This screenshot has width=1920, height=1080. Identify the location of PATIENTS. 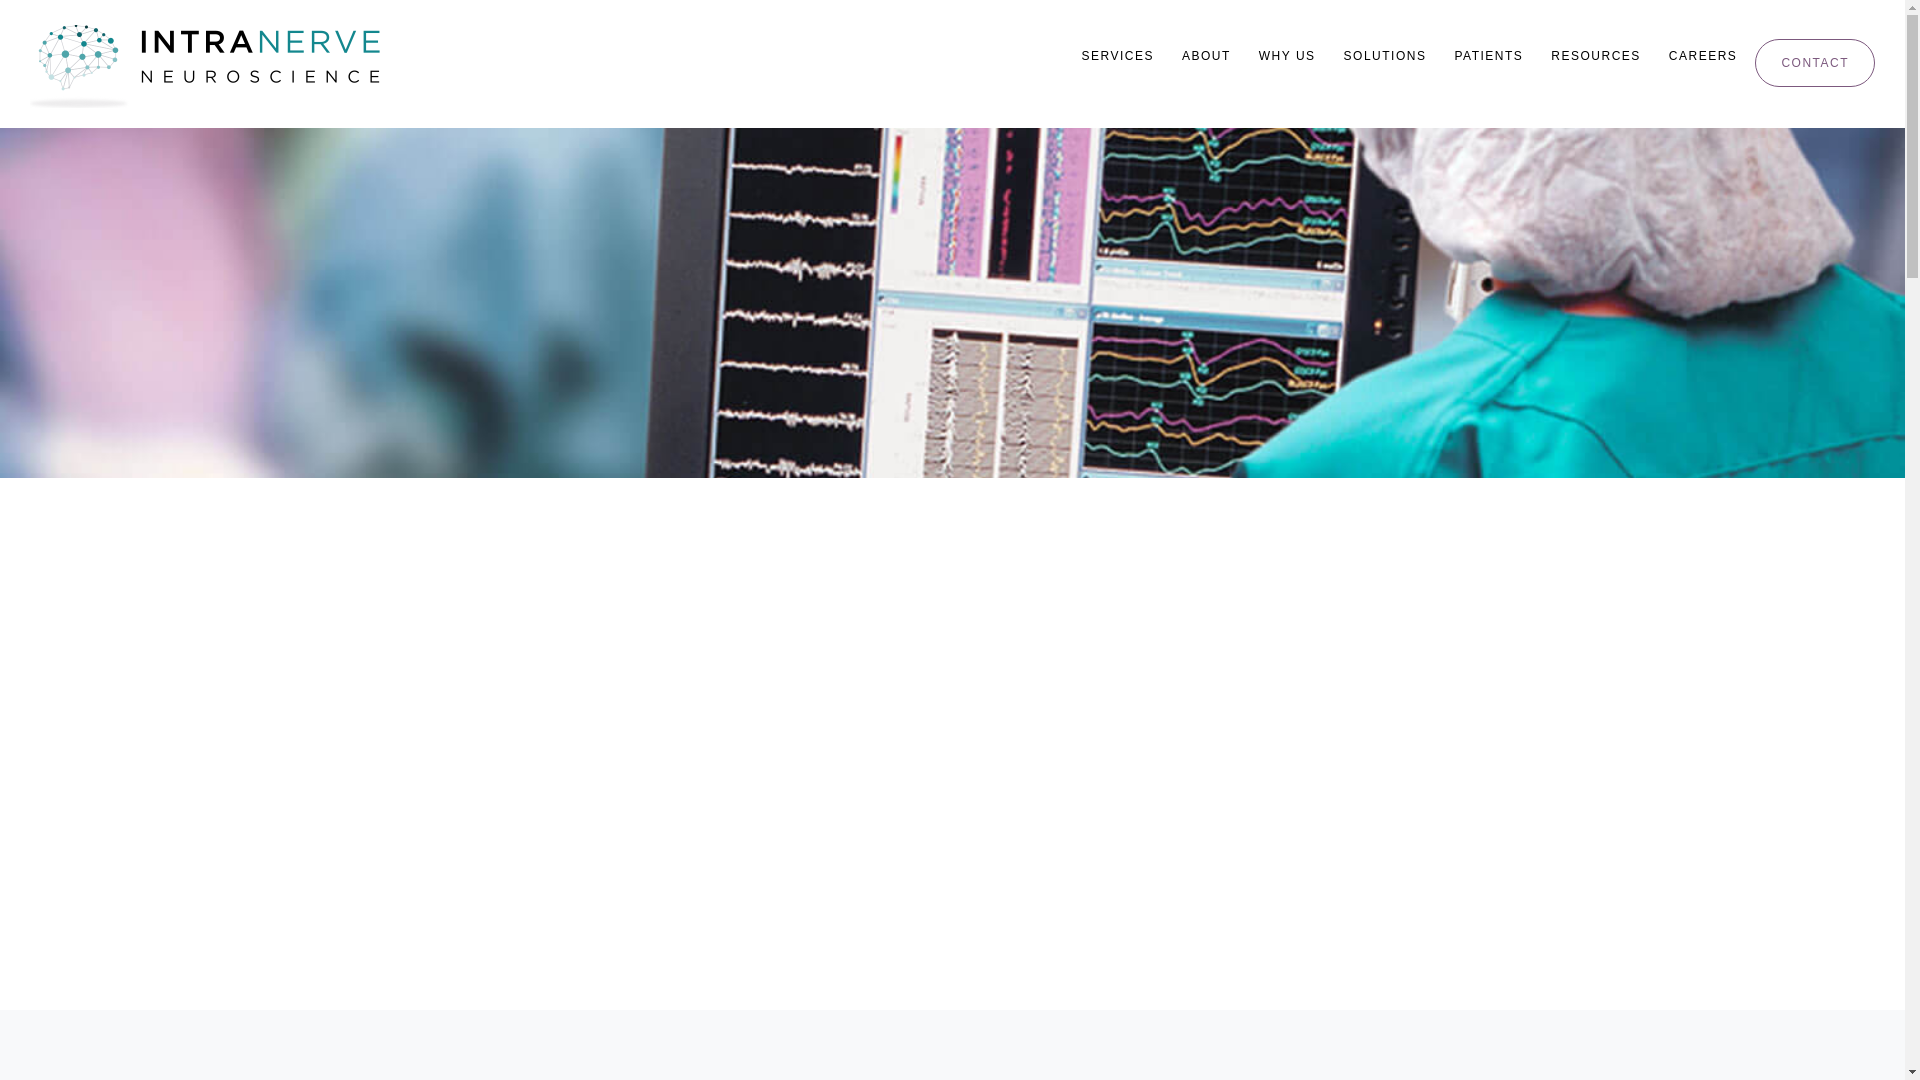
(1488, 56).